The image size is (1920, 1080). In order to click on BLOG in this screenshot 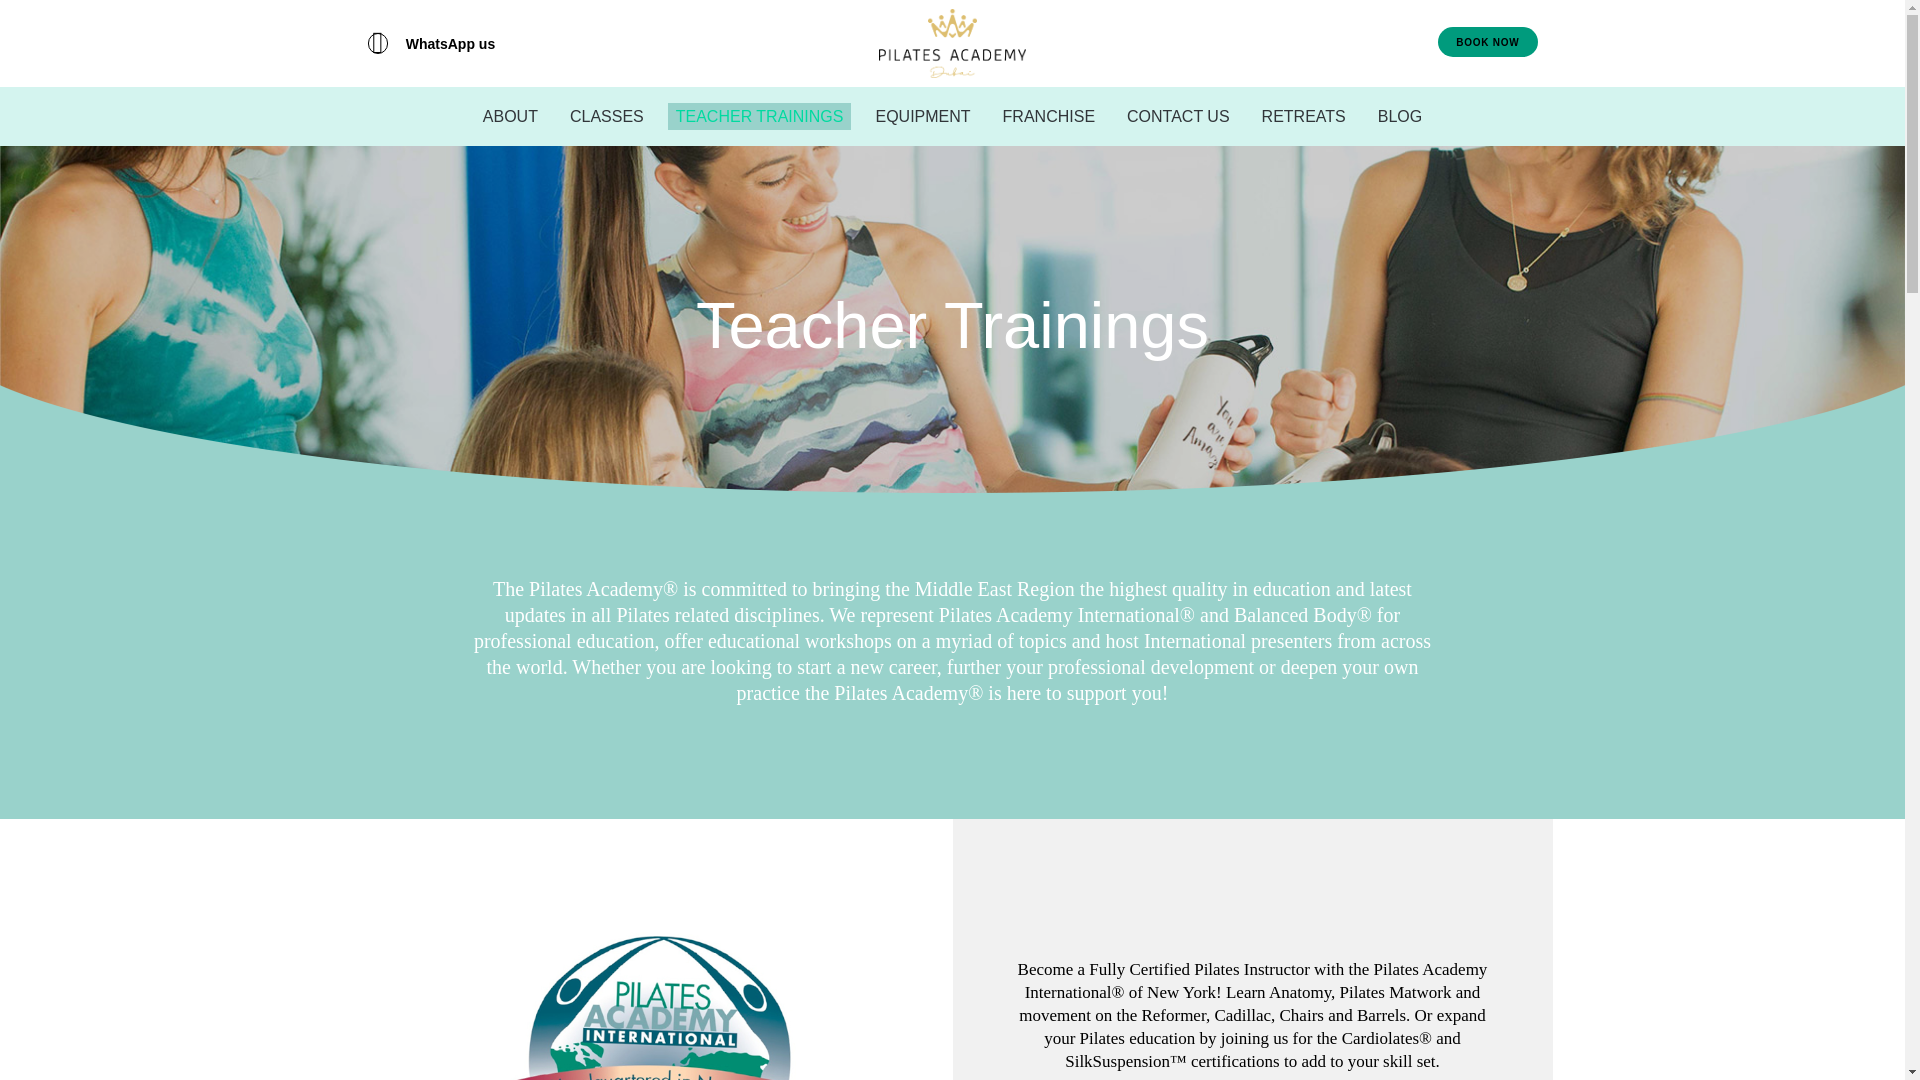, I will do `click(1400, 116)`.